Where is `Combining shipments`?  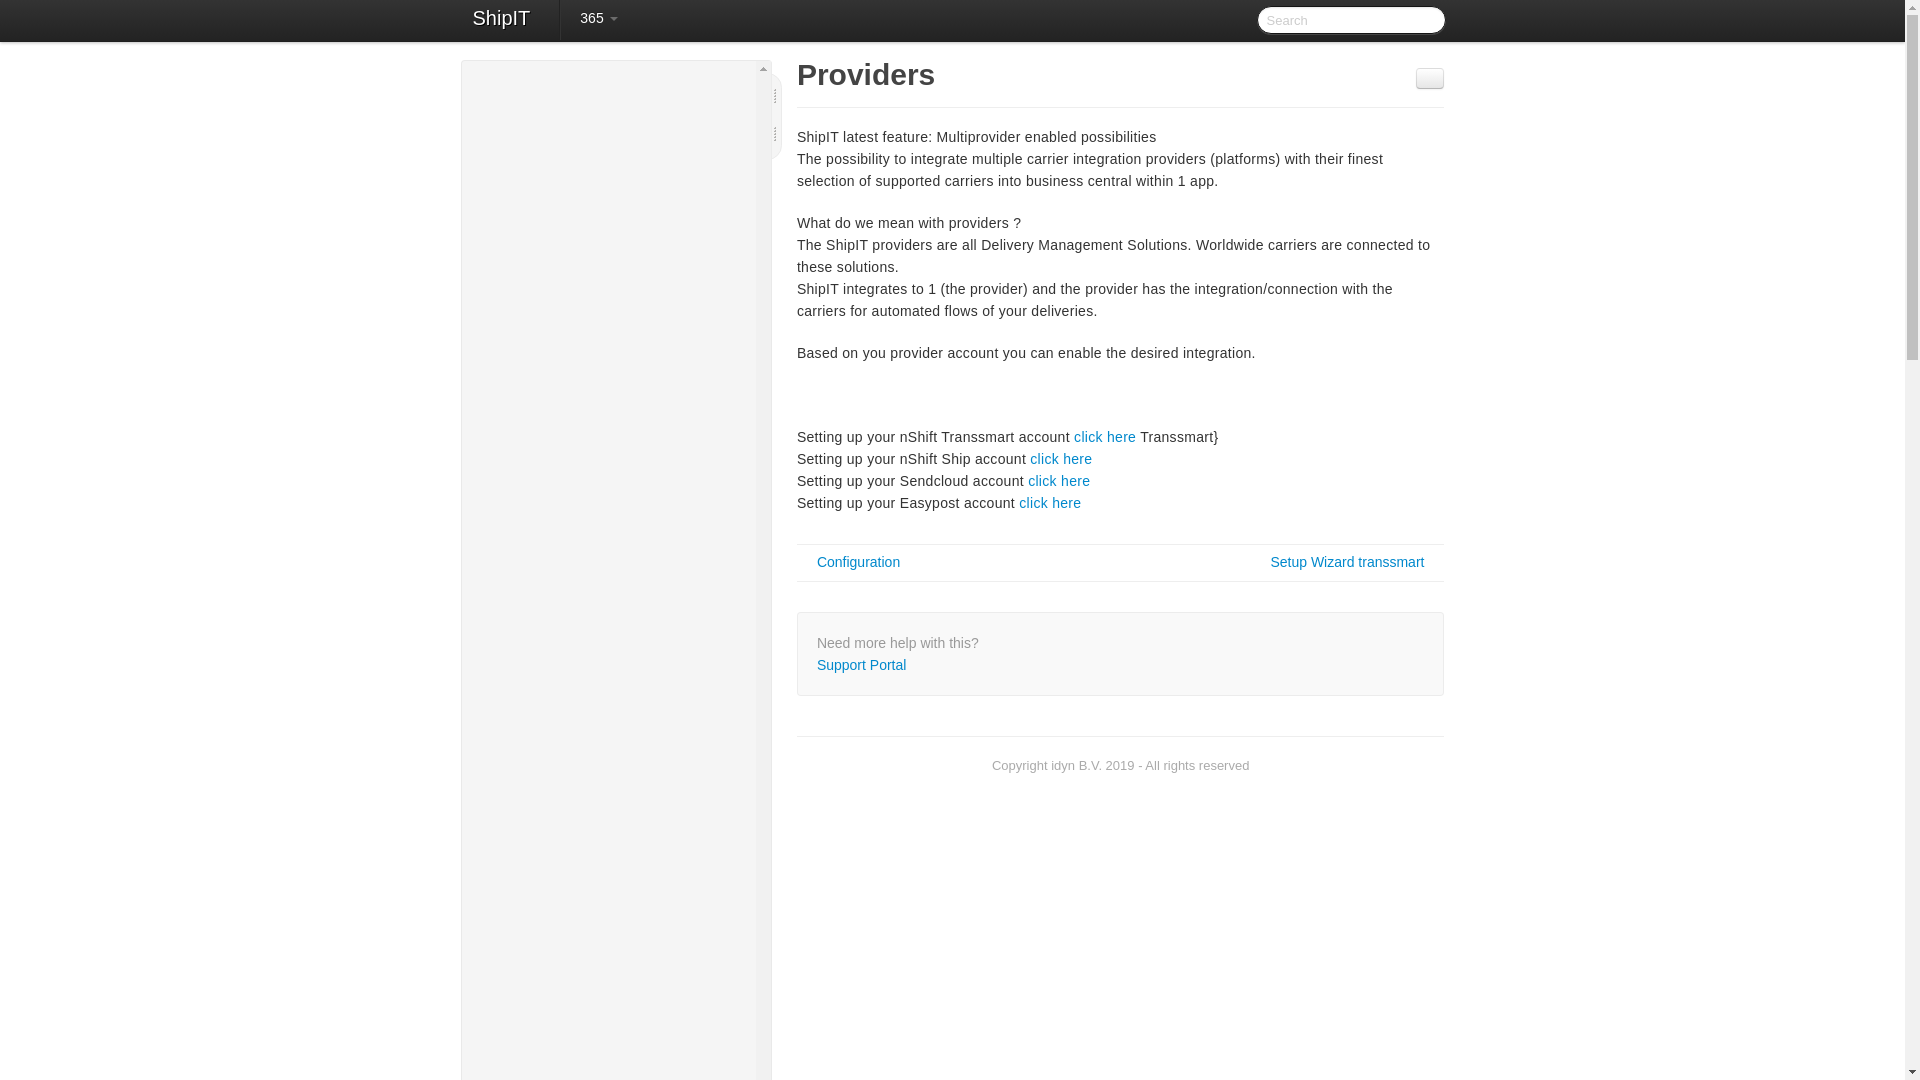
Combining shipments is located at coordinates (637, 552).